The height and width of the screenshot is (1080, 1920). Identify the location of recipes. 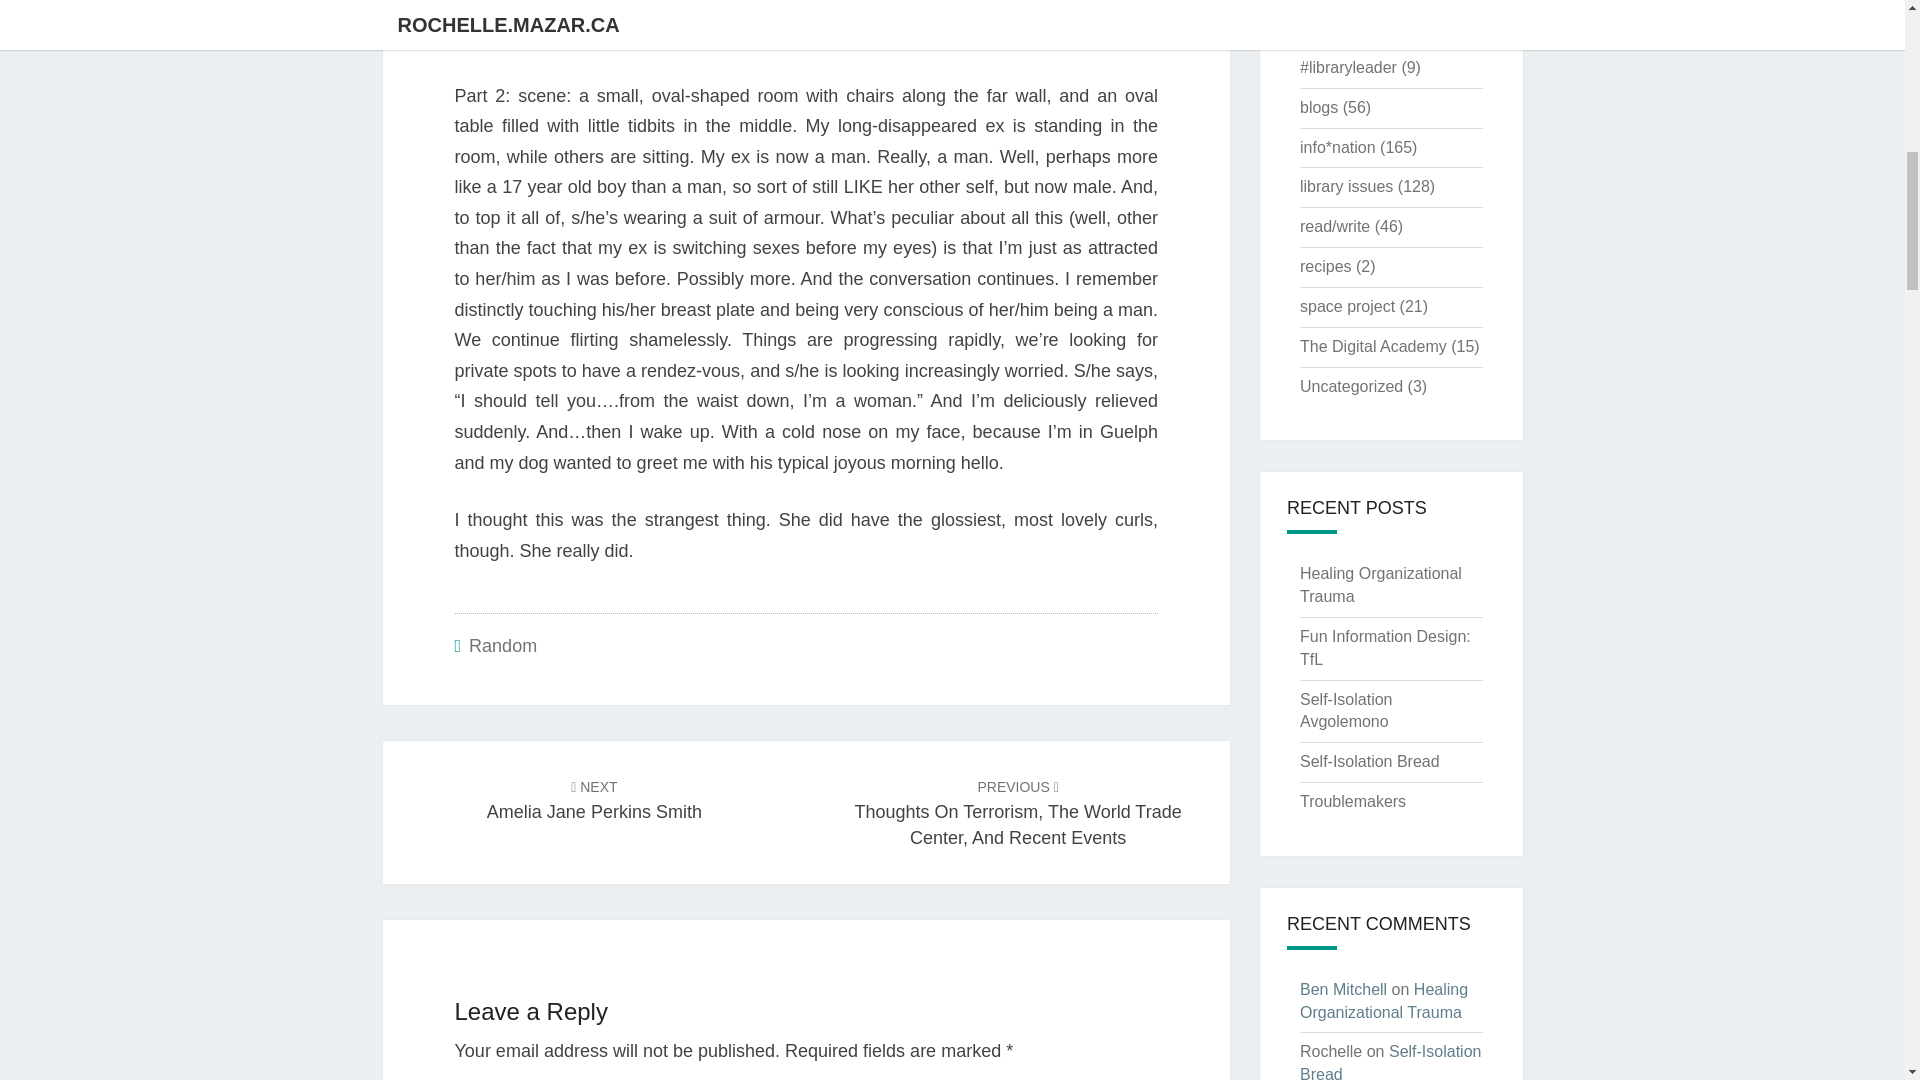
(1325, 266).